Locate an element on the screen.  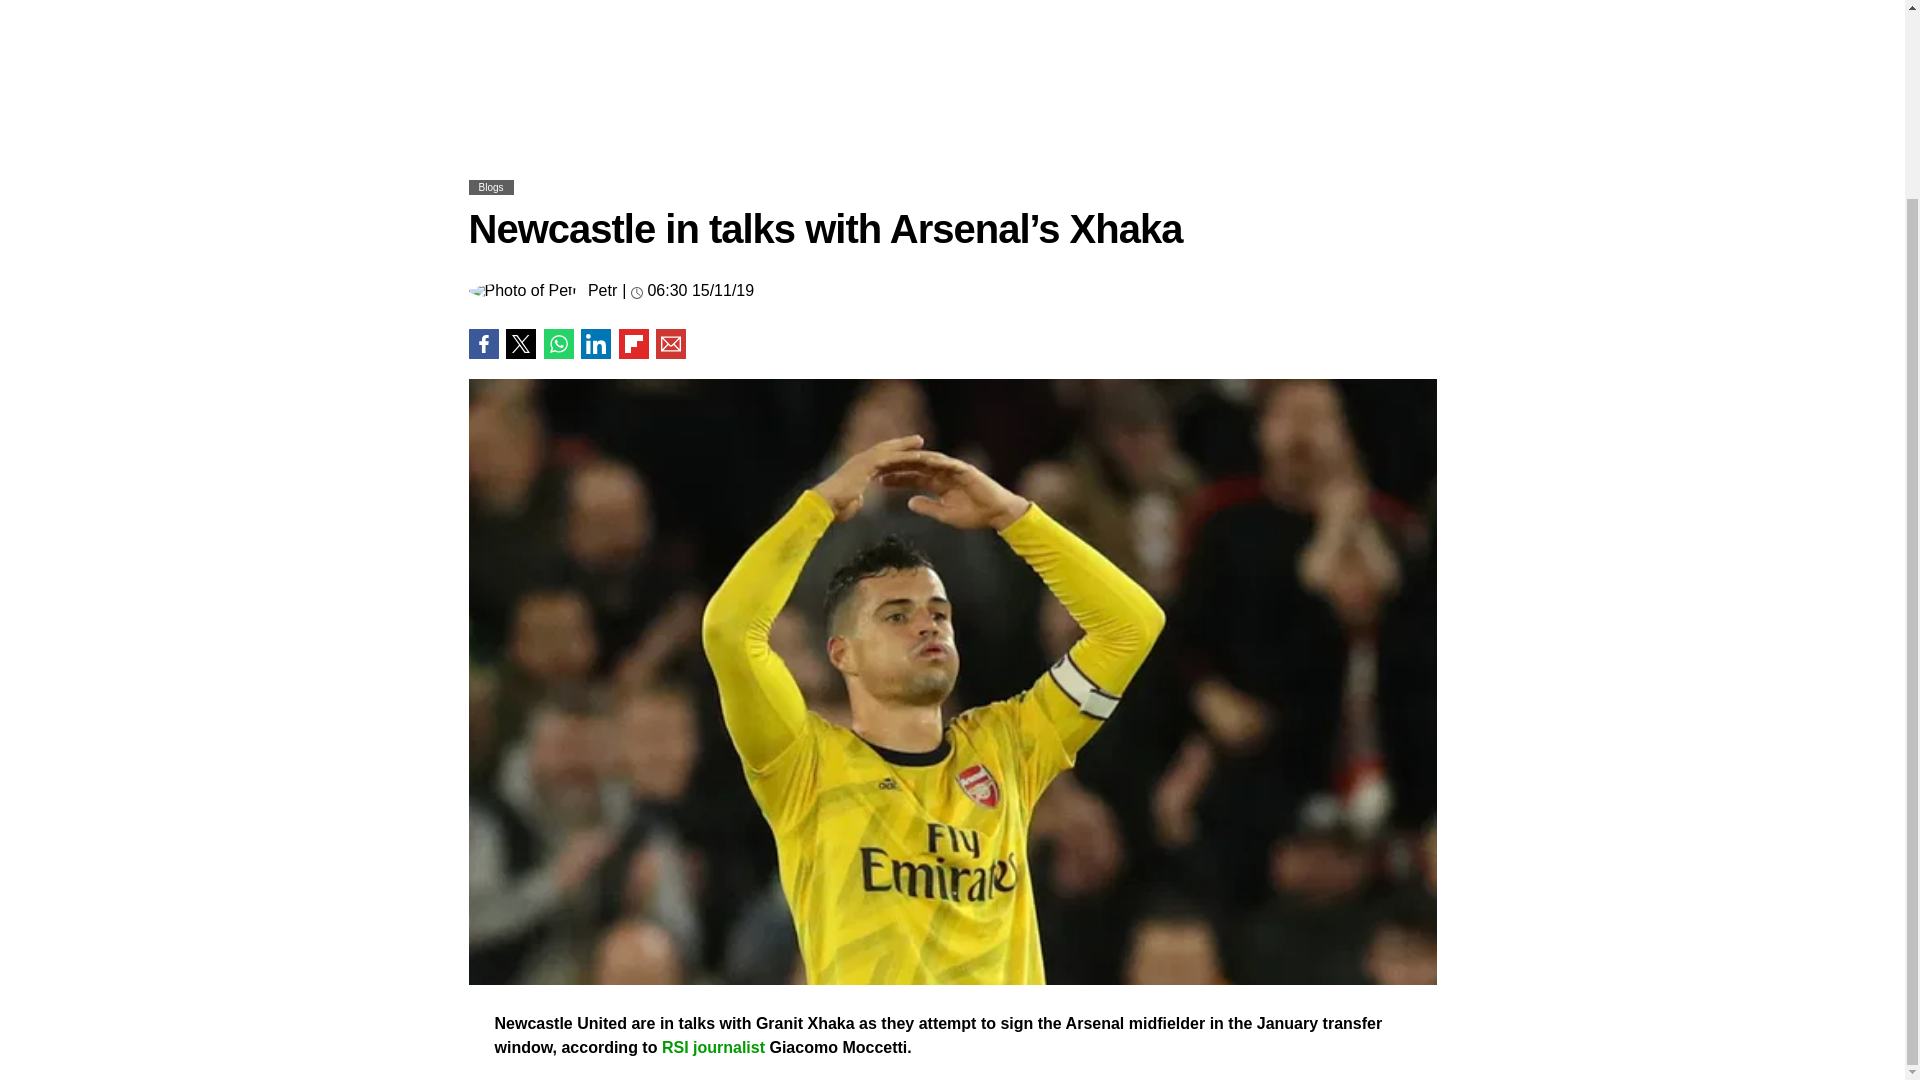
share on Twitter is located at coordinates (520, 344).